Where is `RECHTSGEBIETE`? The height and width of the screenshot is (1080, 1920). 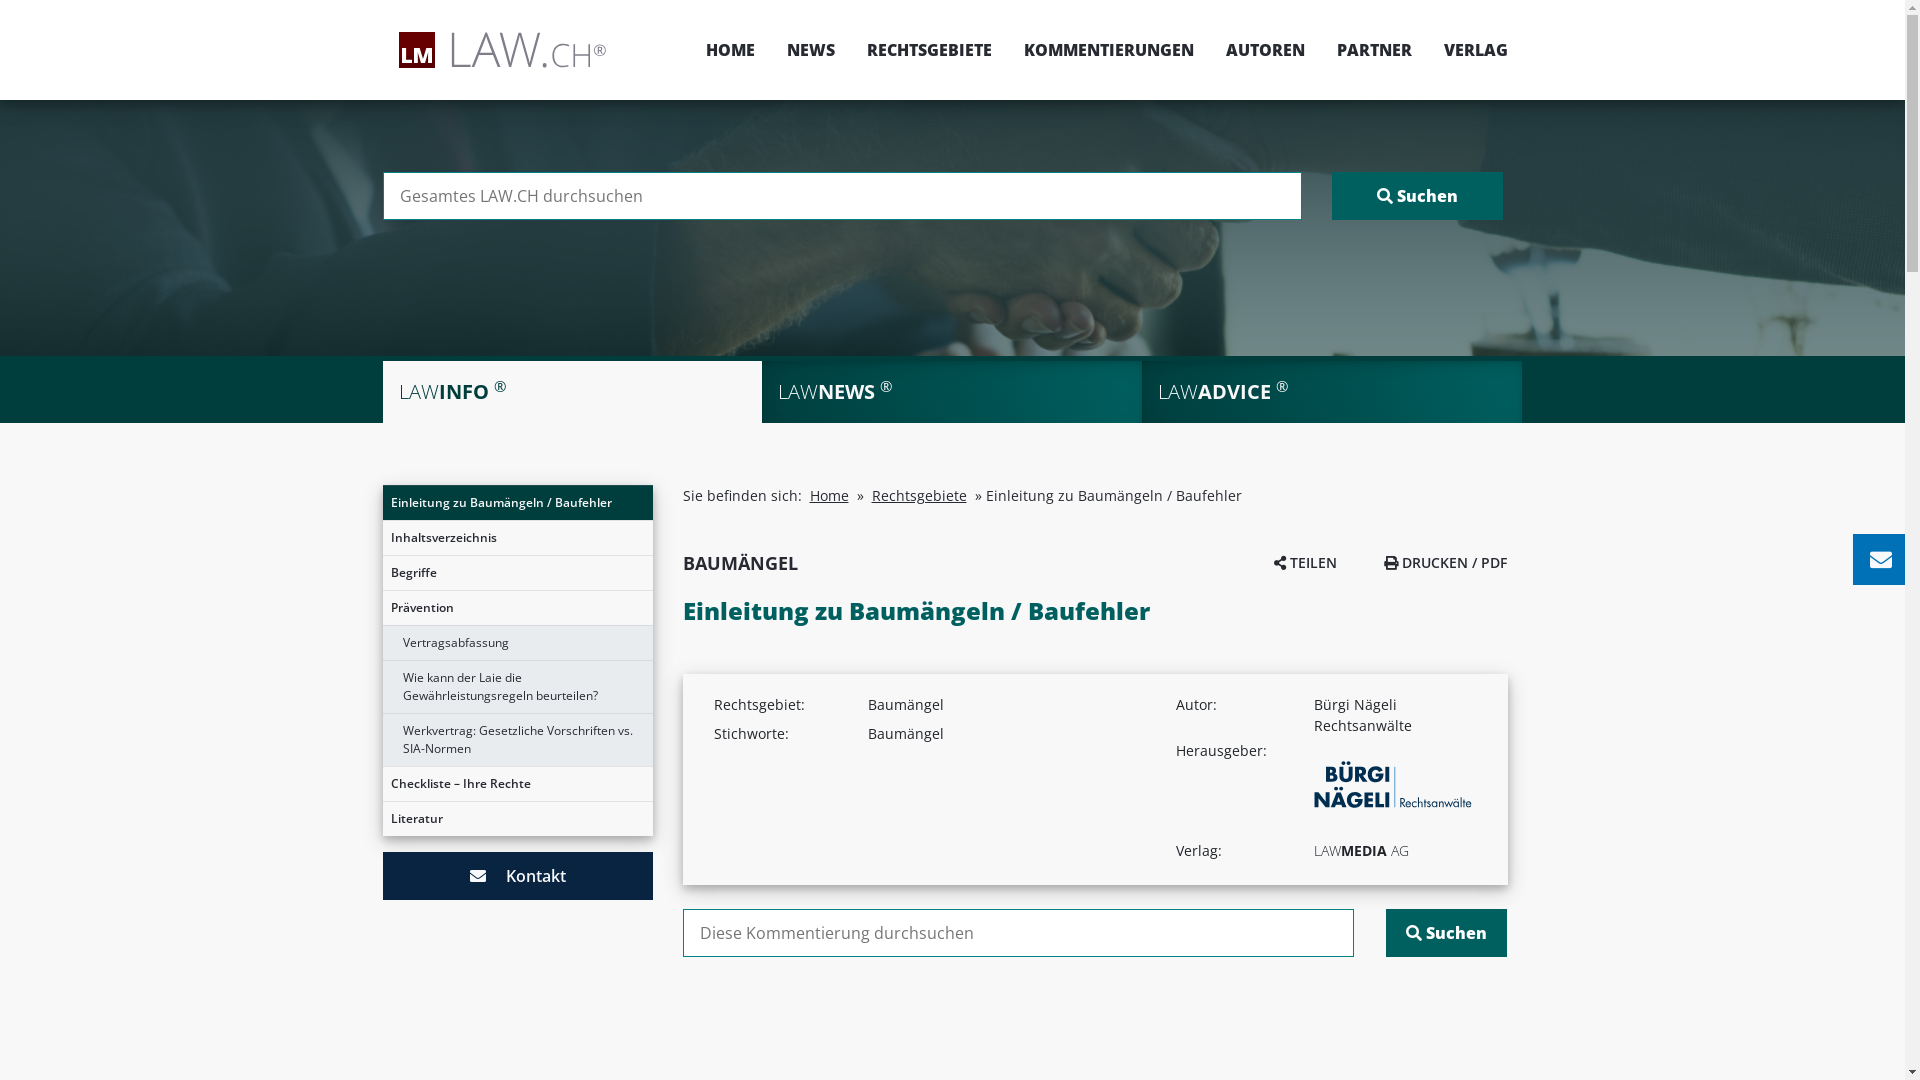
RECHTSGEBIETE is located at coordinates (928, 50).